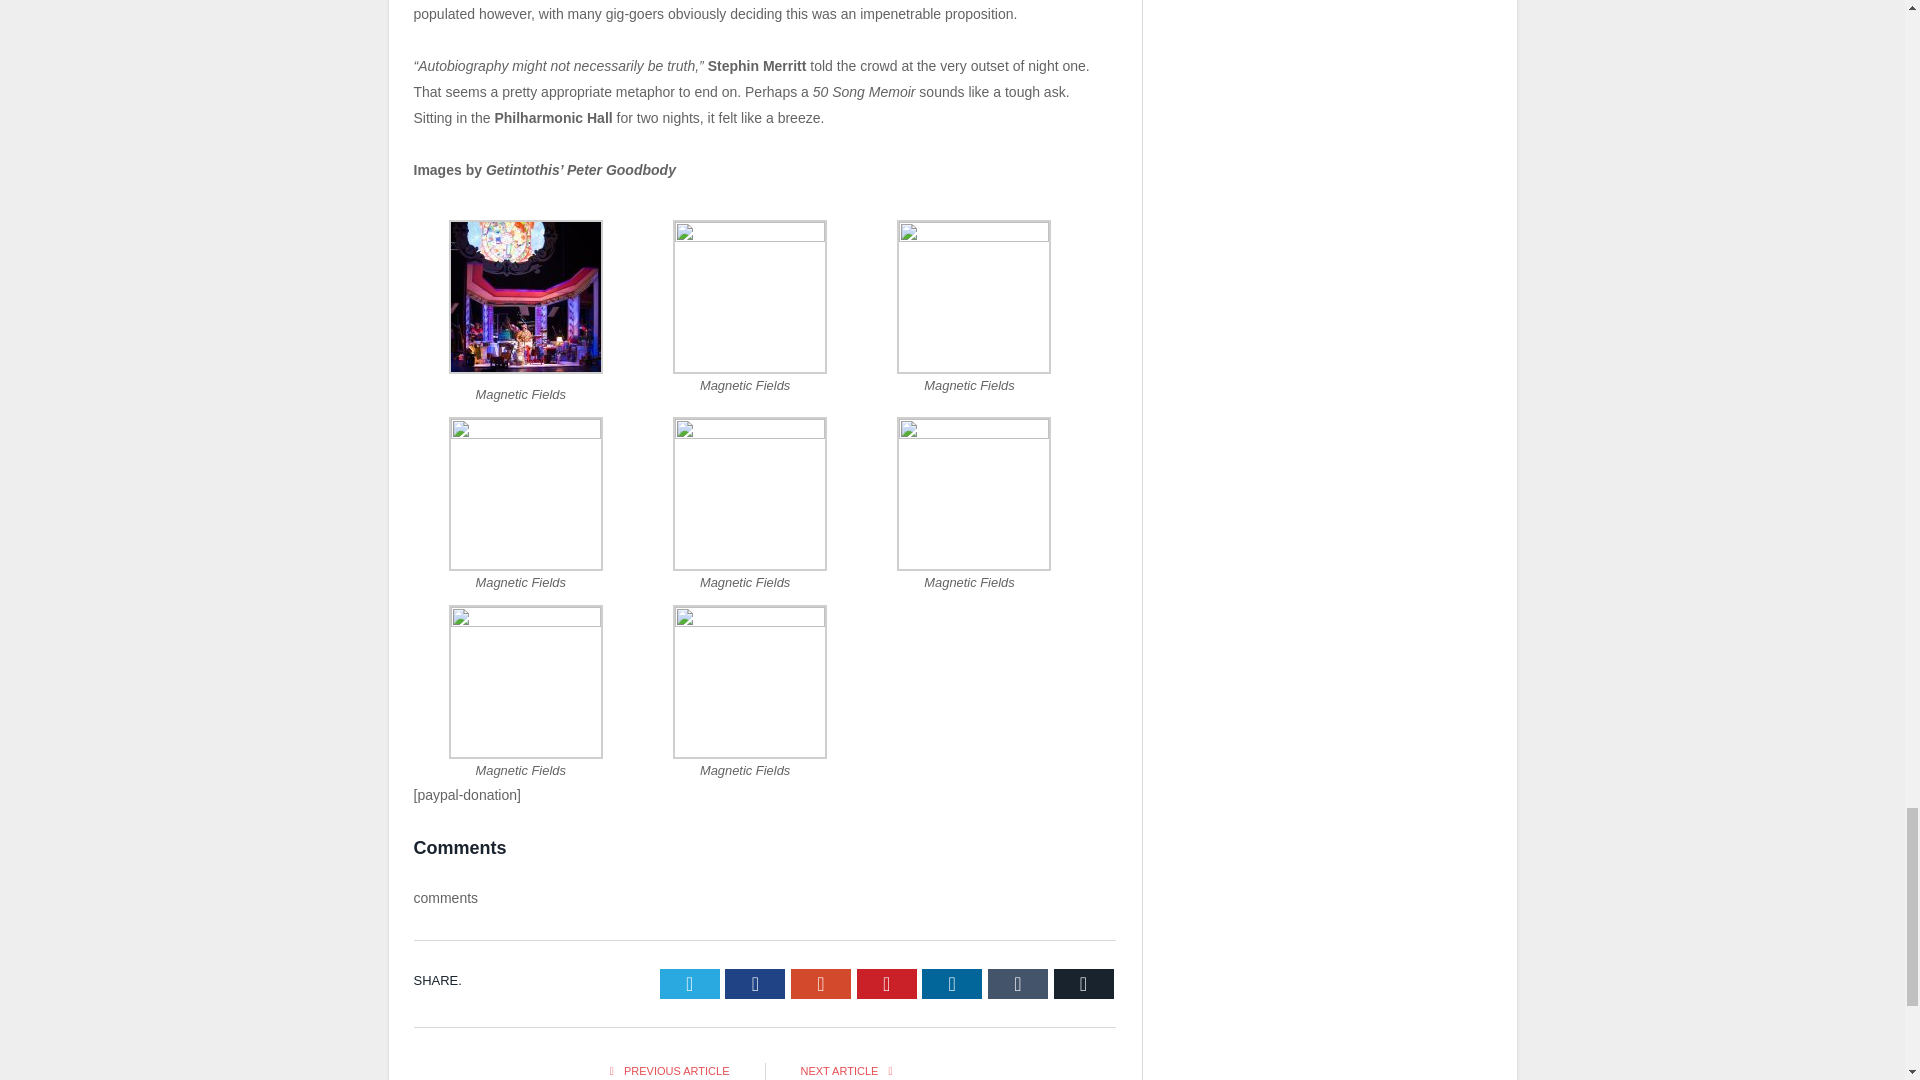 The image size is (1920, 1080). I want to click on Magnetic Fields, so click(973, 236).